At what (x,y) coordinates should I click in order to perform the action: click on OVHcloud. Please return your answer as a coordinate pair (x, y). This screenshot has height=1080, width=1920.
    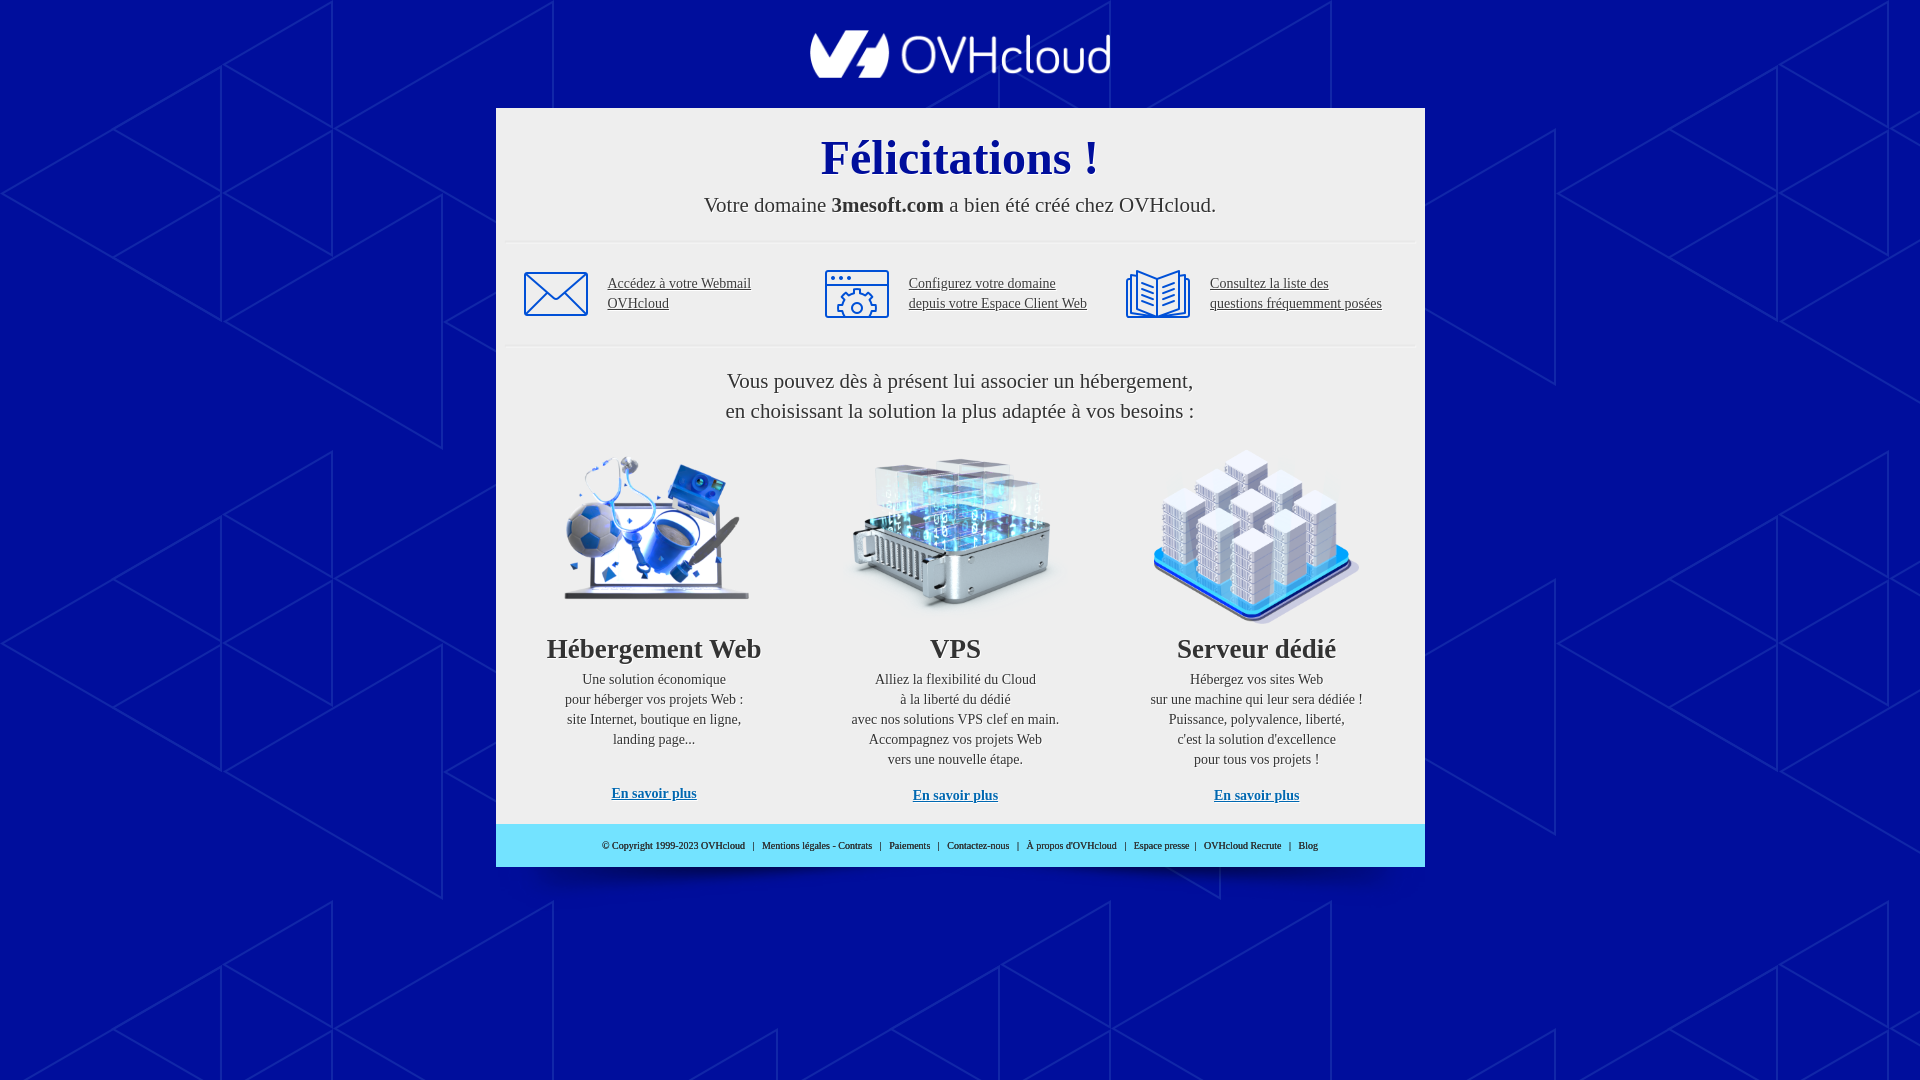
    Looking at the image, I should click on (960, 72).